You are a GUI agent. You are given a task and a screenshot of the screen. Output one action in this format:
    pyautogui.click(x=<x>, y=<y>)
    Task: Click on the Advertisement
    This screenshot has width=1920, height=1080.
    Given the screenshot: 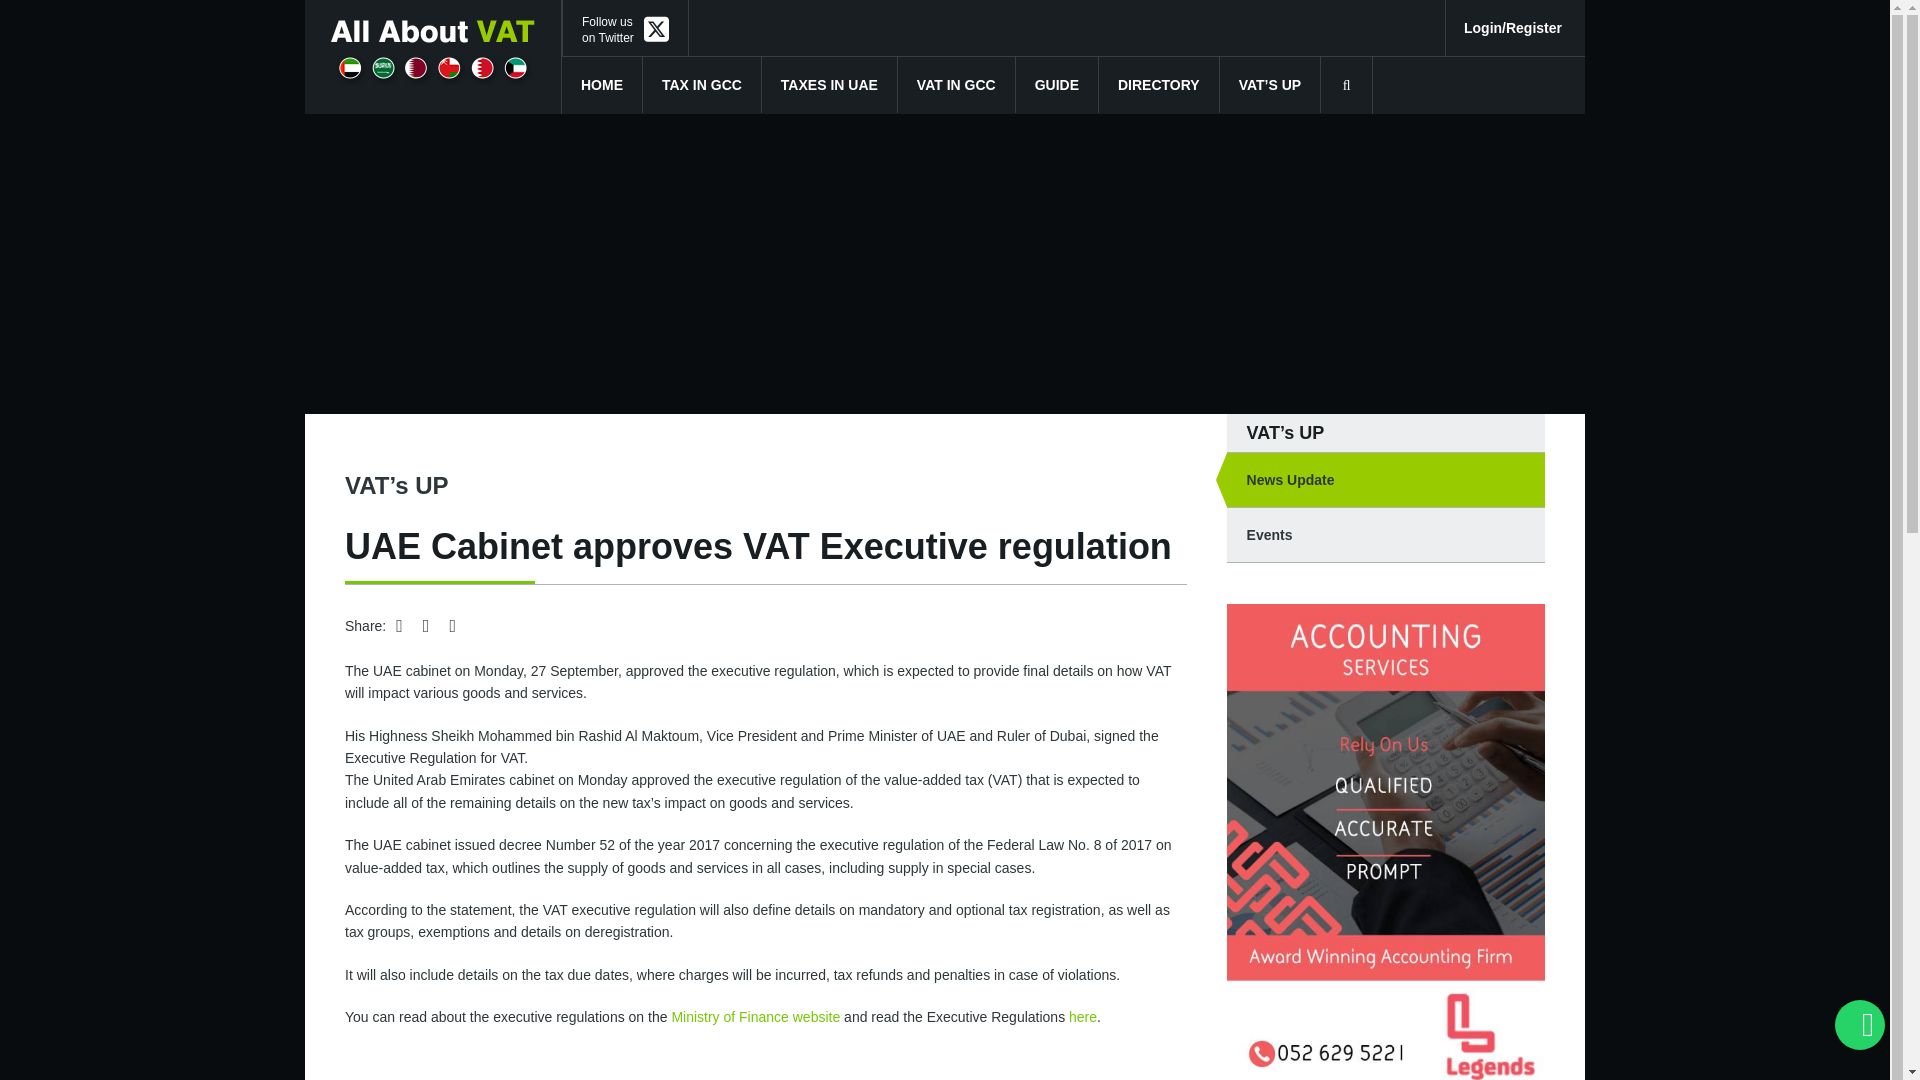 What is the action you would take?
    pyautogui.click(x=602, y=85)
    